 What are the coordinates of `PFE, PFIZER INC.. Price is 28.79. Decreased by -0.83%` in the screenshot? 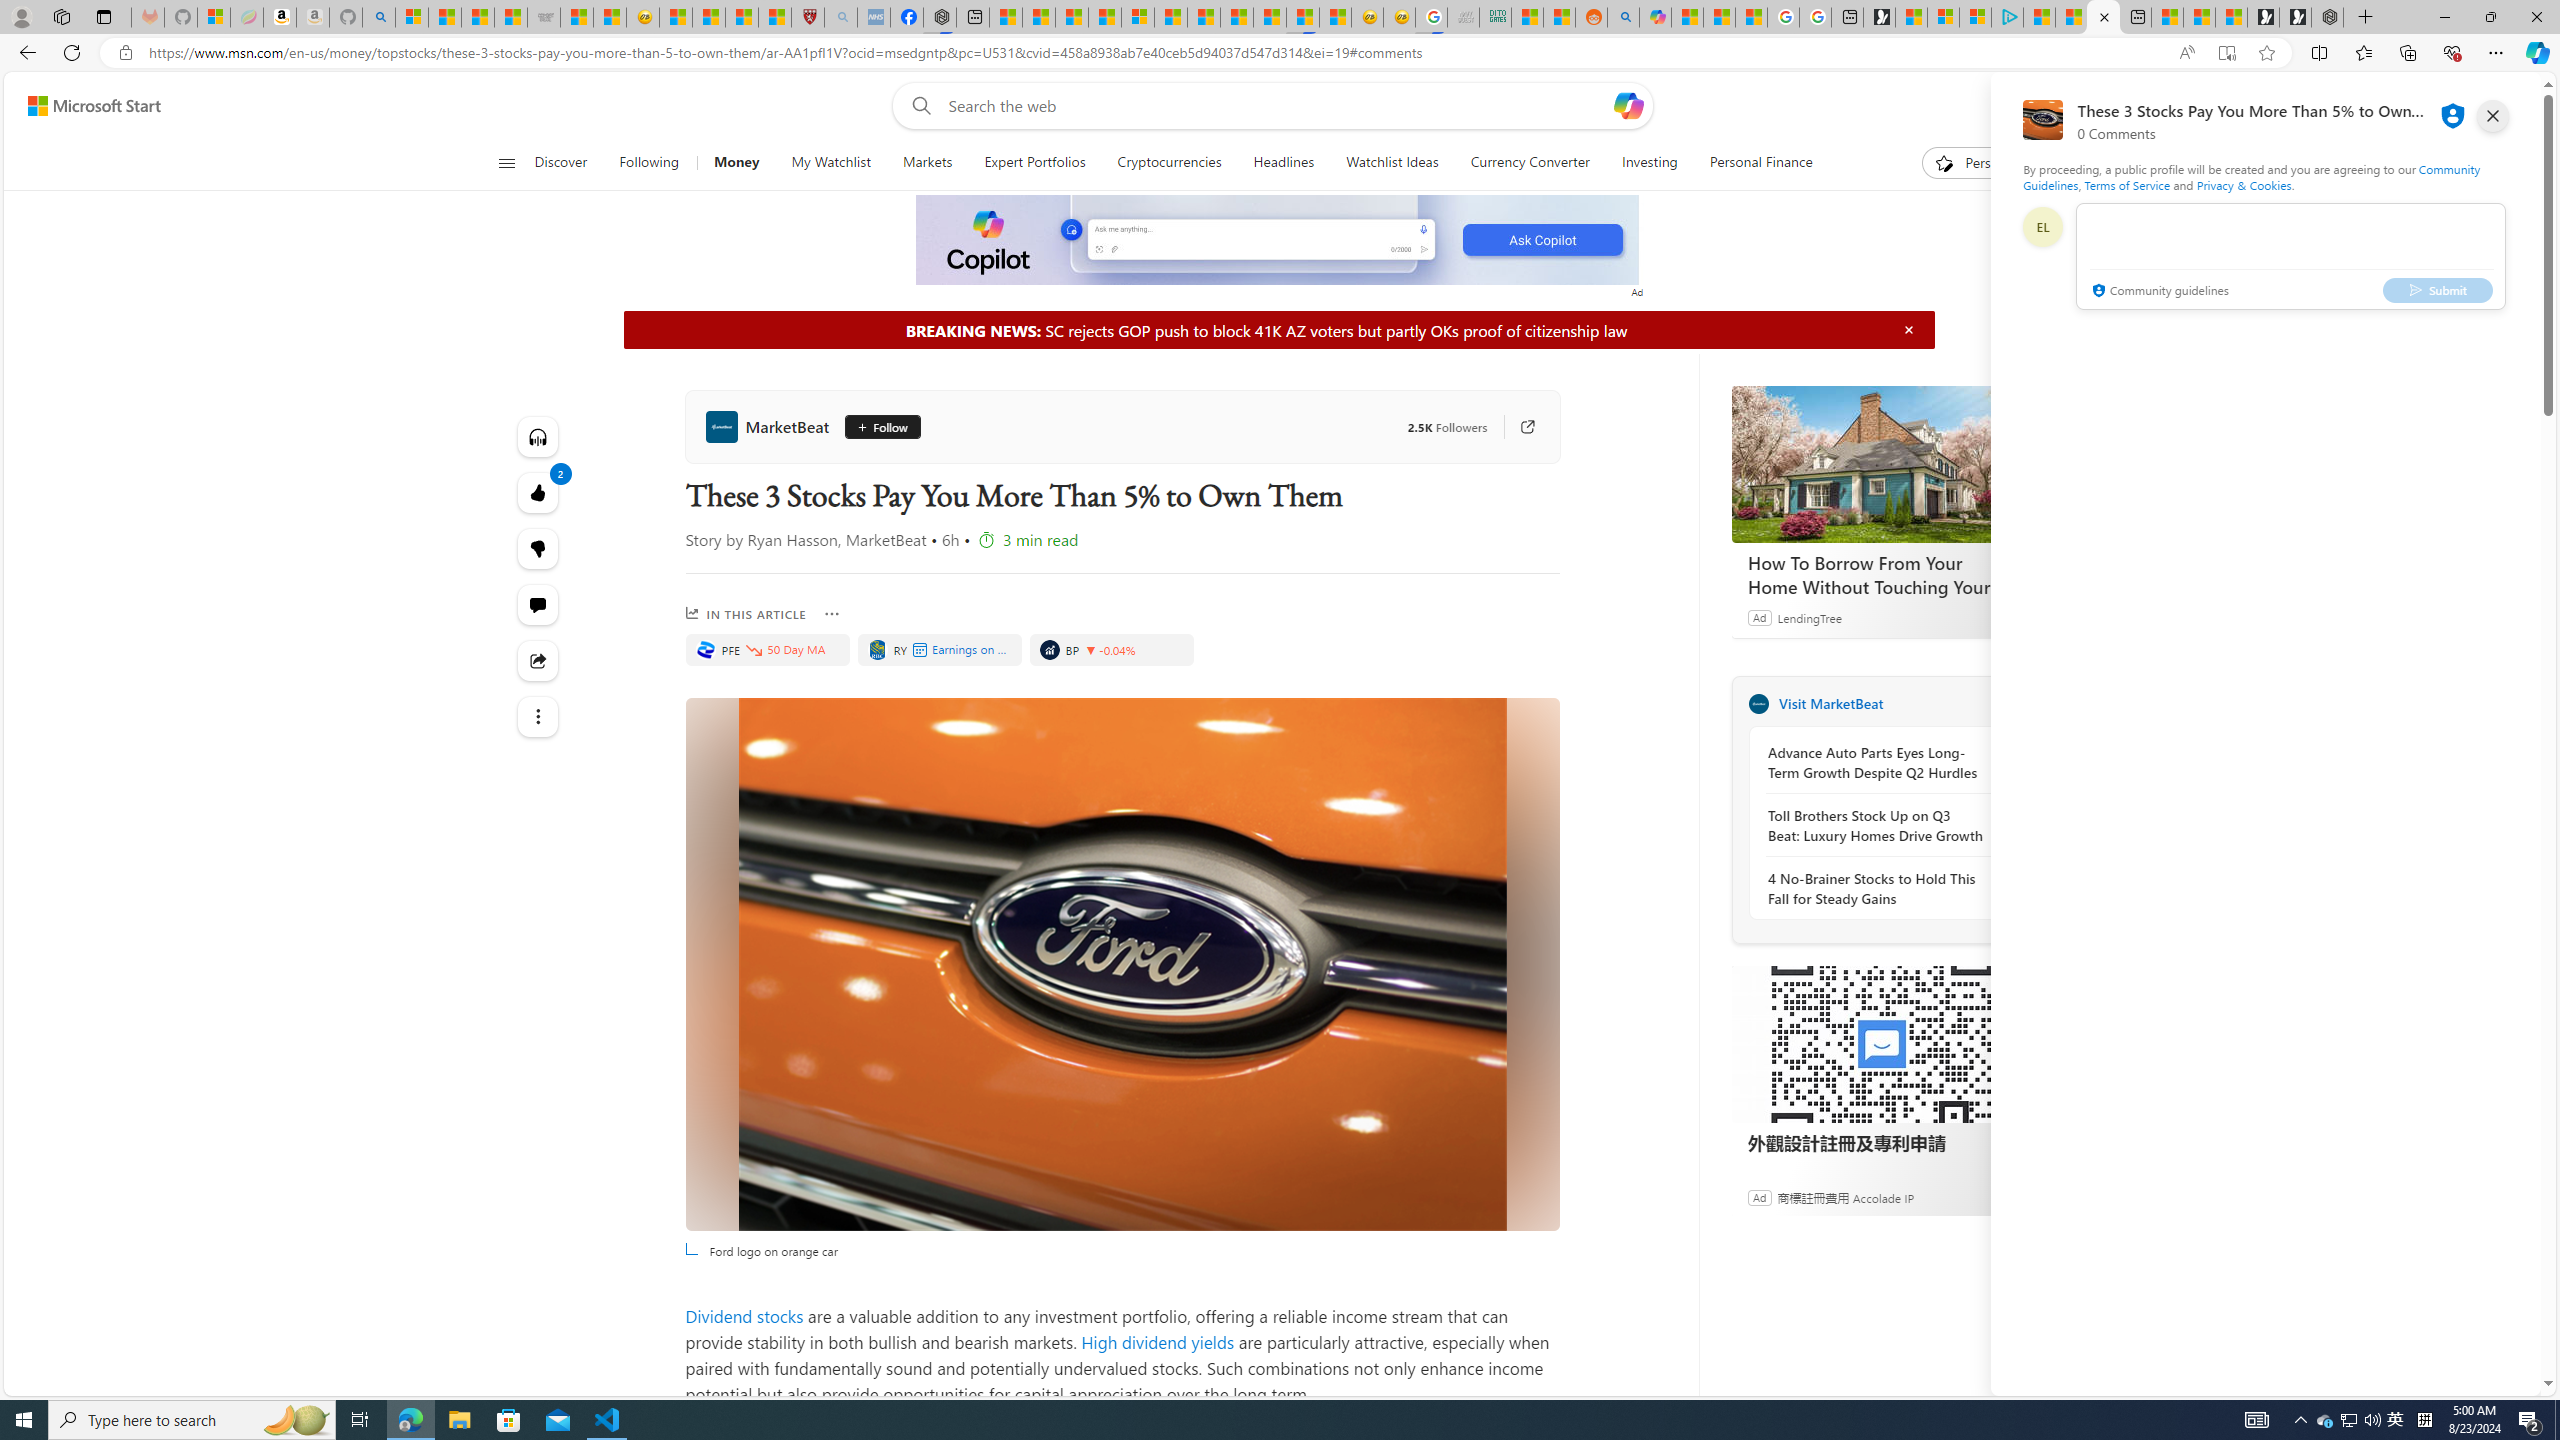 It's located at (768, 649).